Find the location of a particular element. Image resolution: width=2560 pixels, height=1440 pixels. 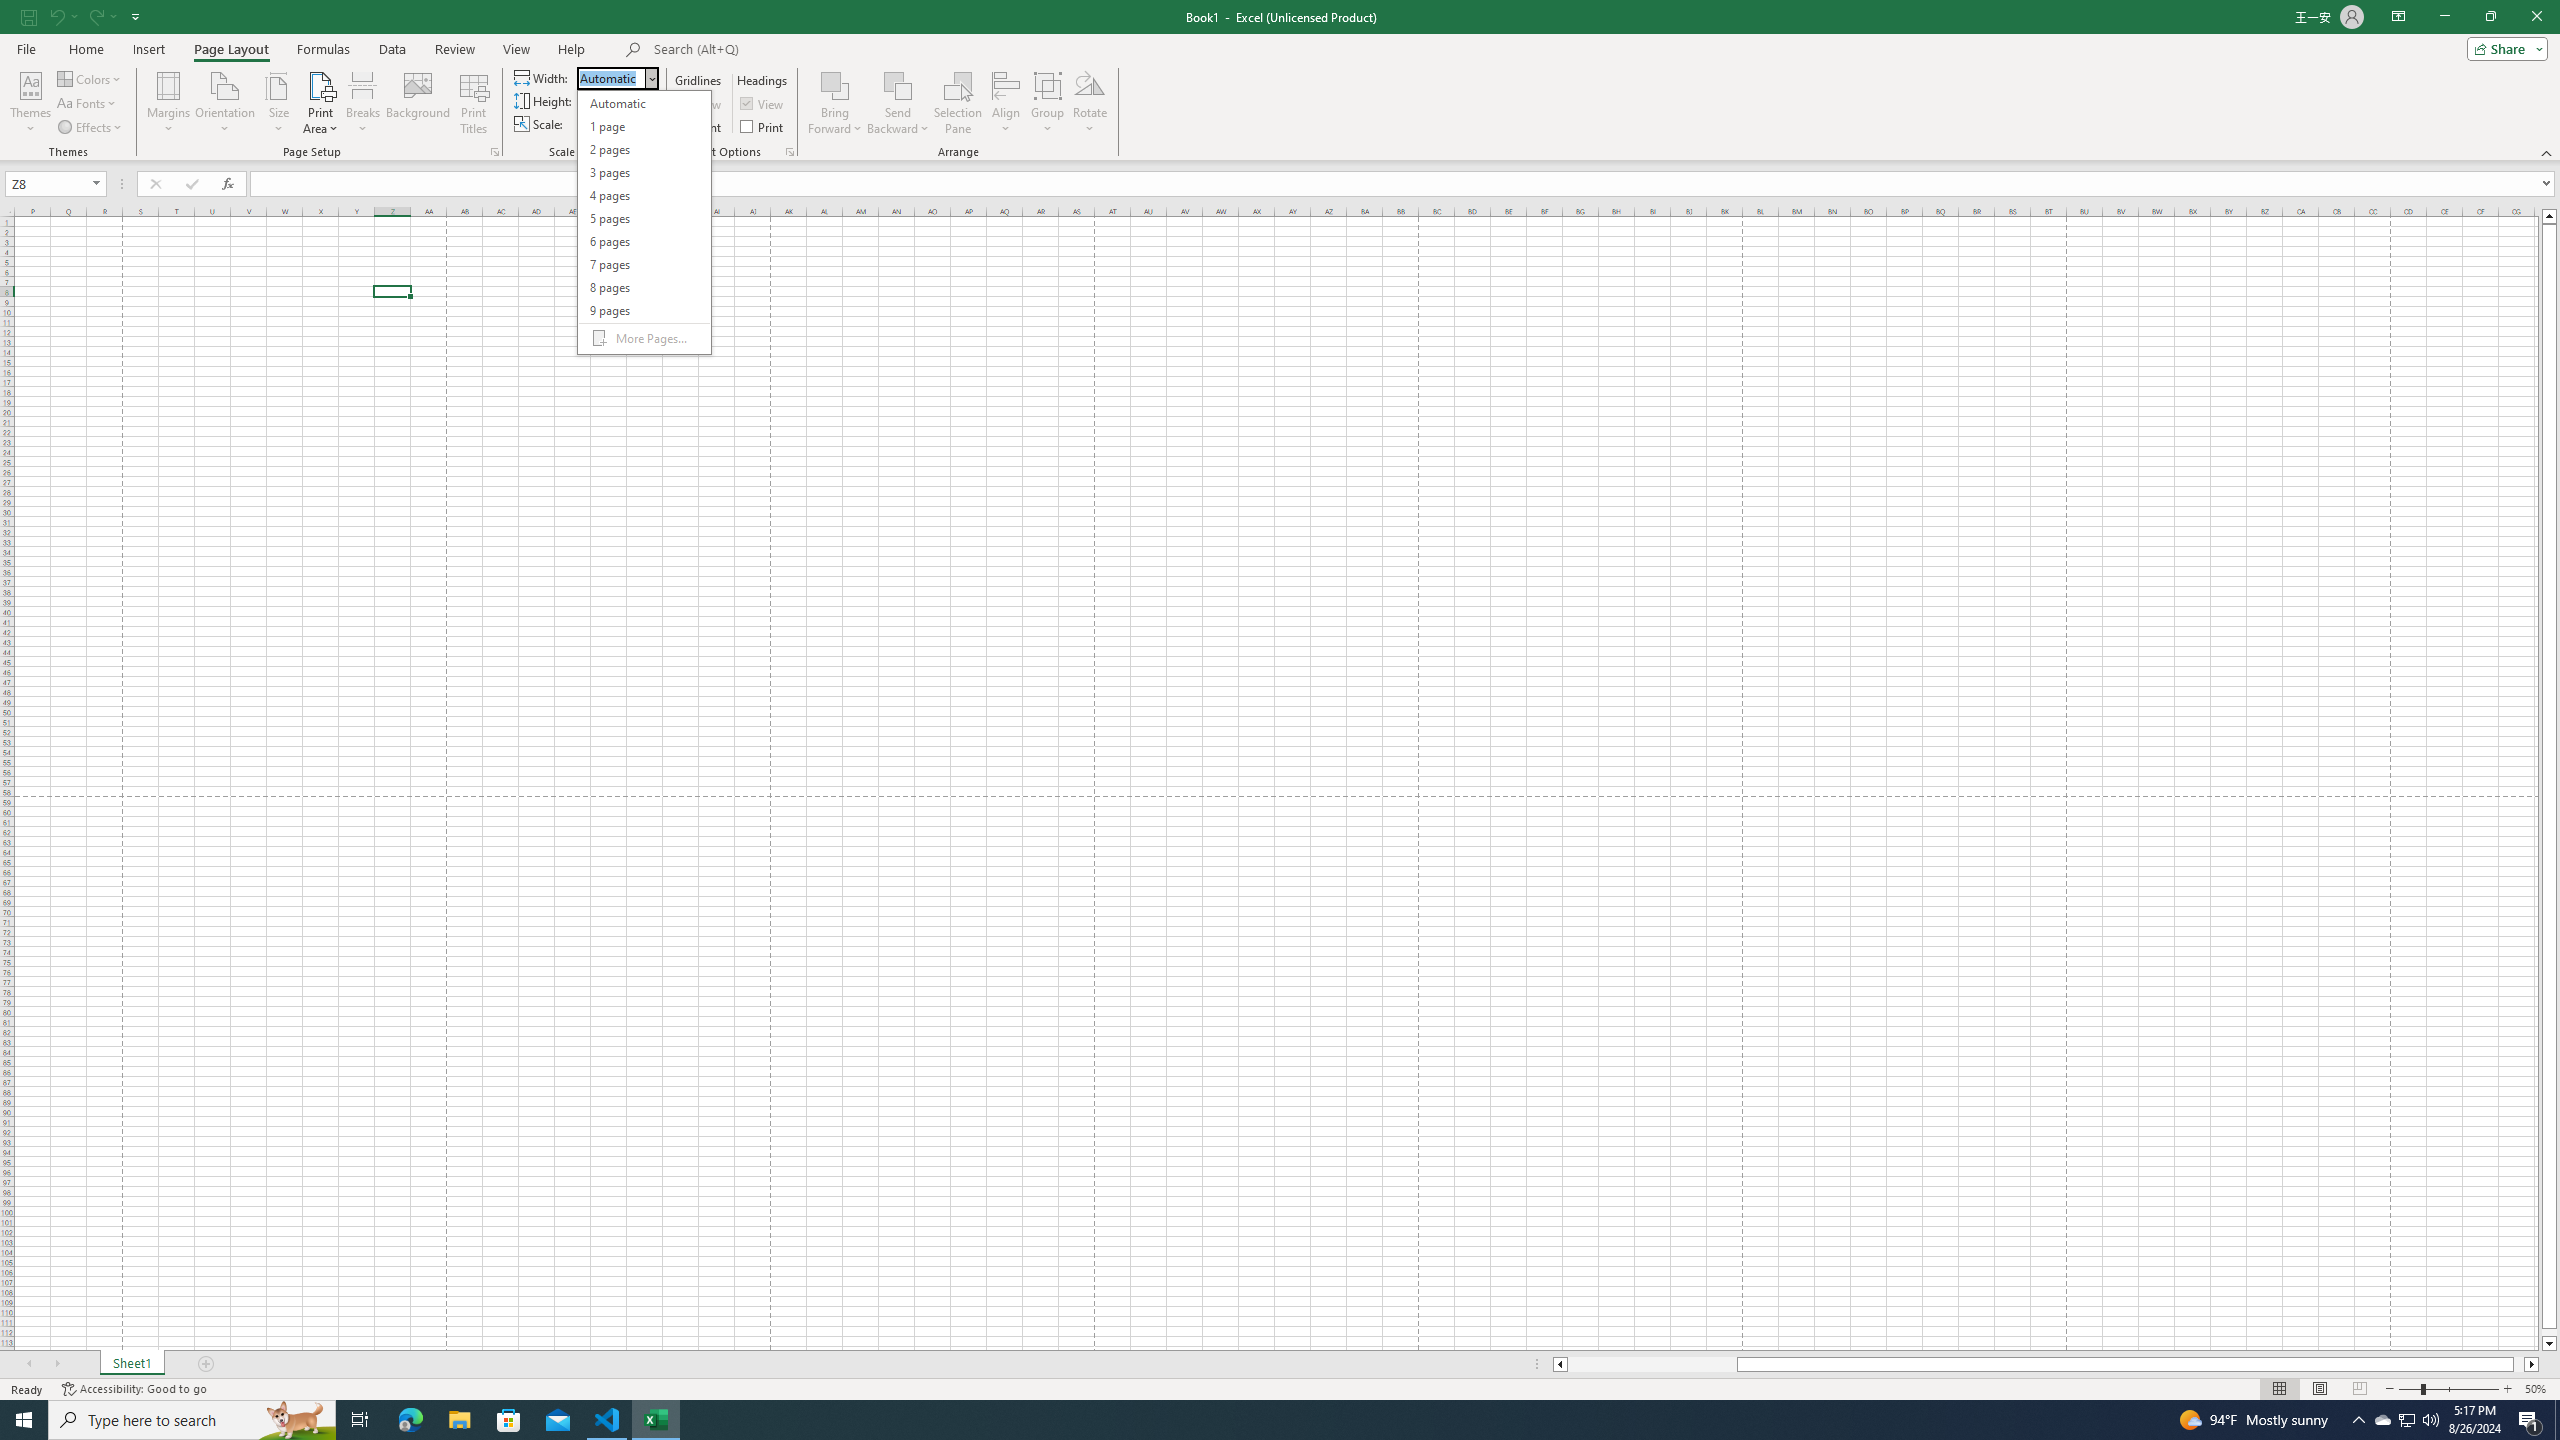

Class: MsoCommandBar is located at coordinates (1280, 80).